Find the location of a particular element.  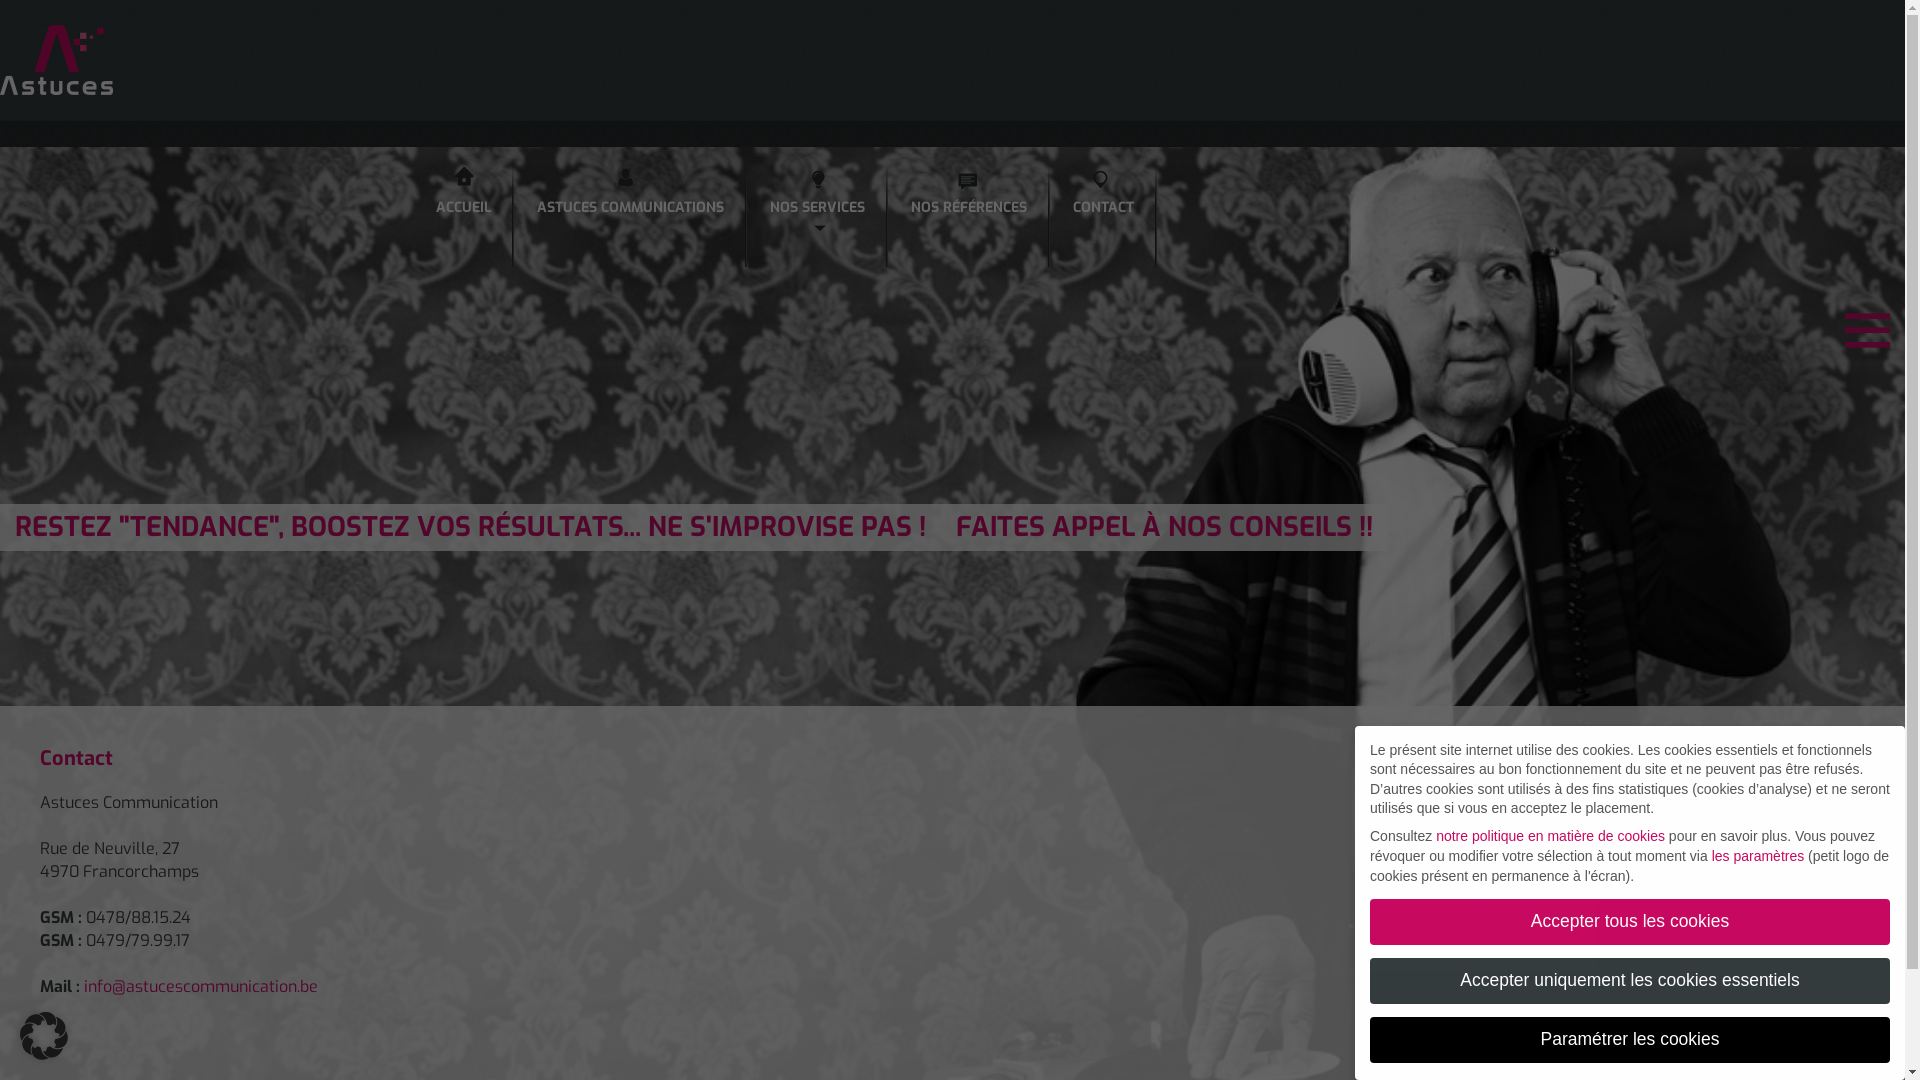

info@astucescommunication.be is located at coordinates (201, 986).